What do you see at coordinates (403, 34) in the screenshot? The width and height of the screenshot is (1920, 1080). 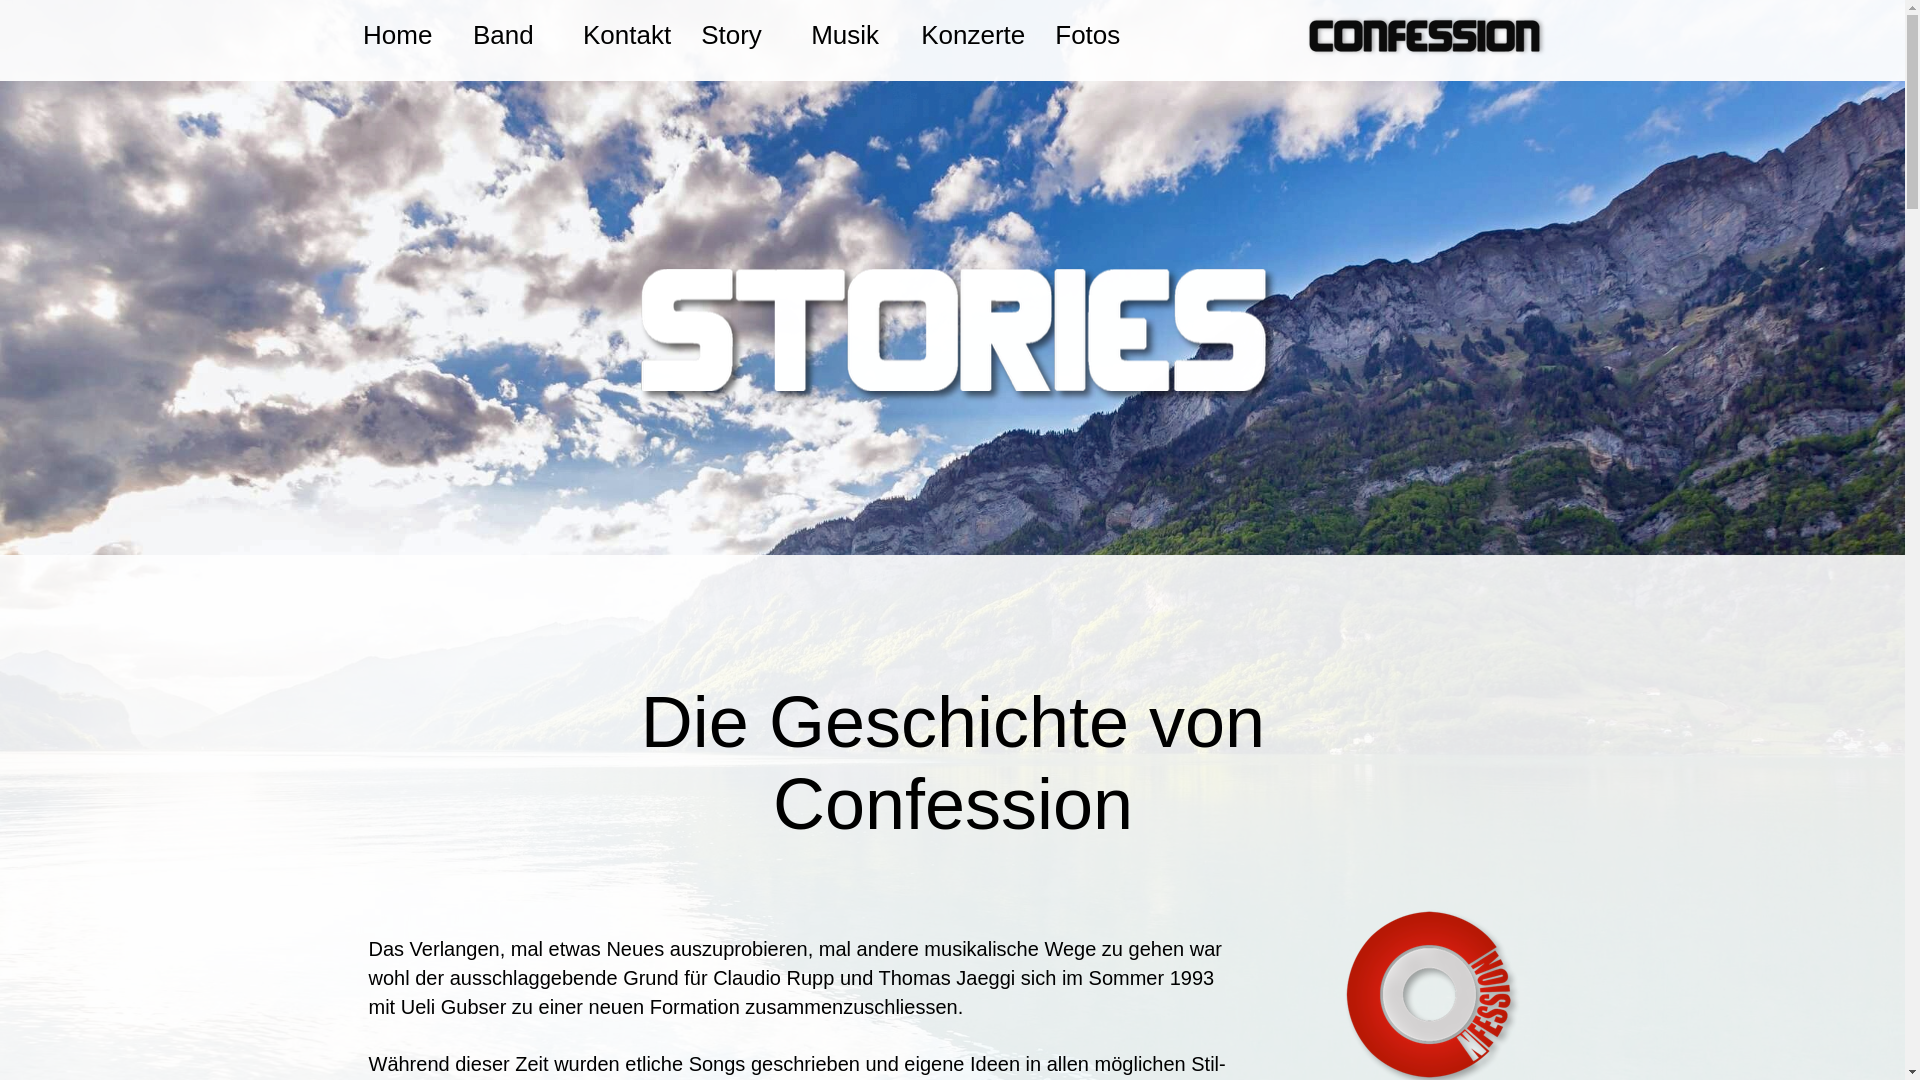 I see `Home` at bounding box center [403, 34].